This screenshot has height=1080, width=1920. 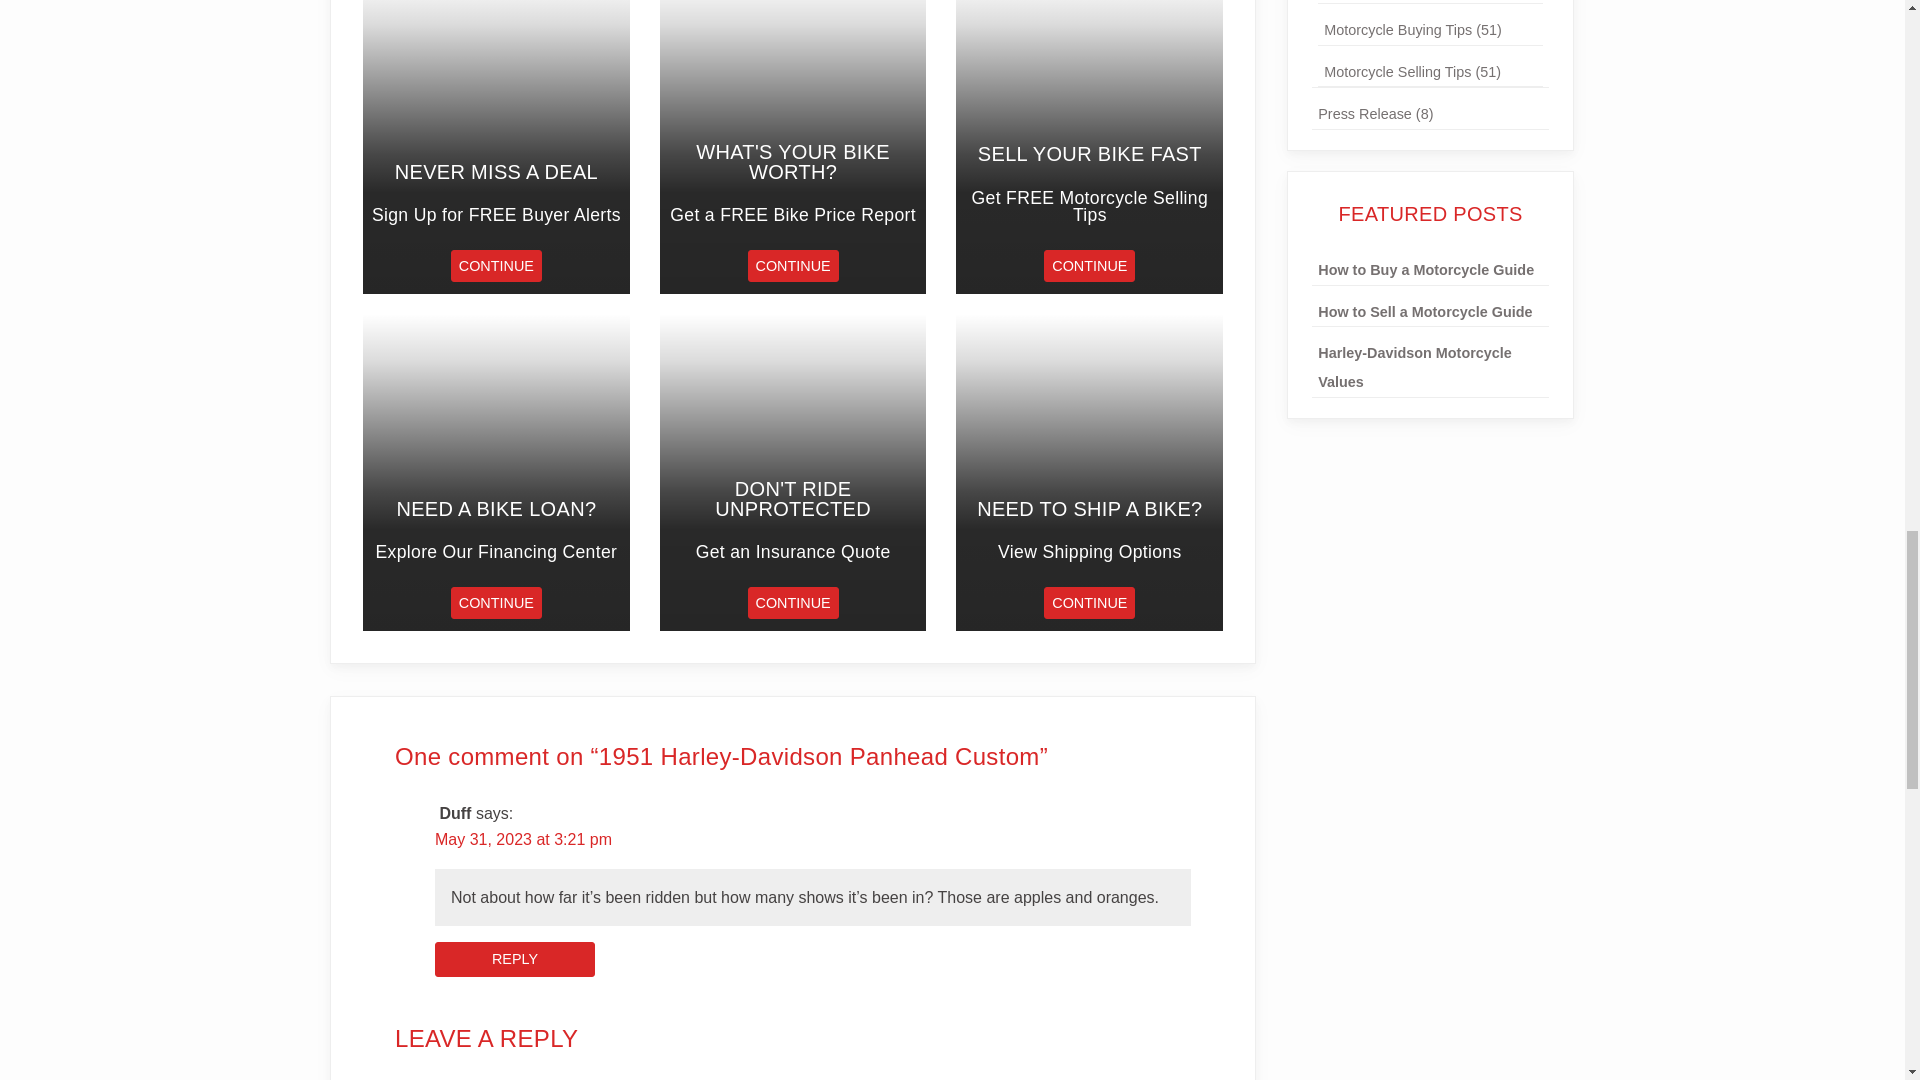 What do you see at coordinates (794, 602) in the screenshot?
I see `CONTINUE` at bounding box center [794, 602].